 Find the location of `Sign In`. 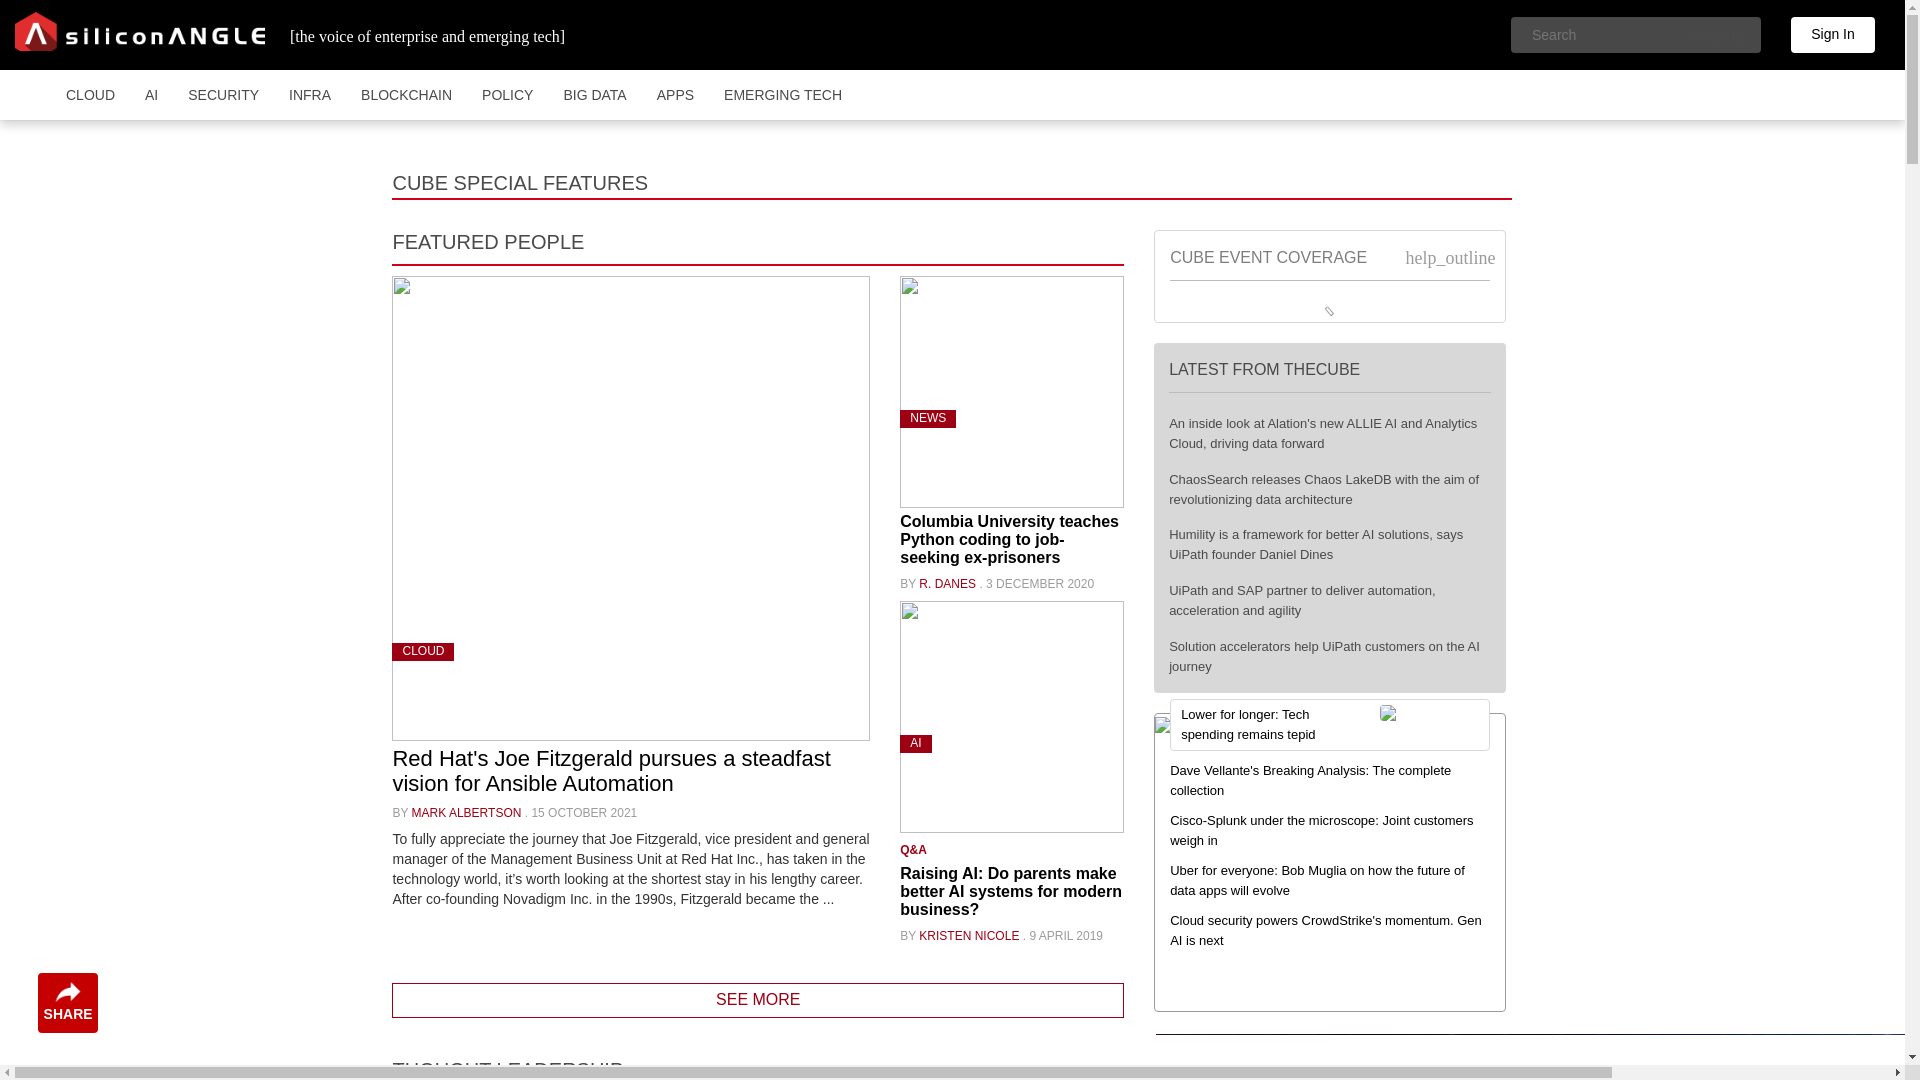

Sign In is located at coordinates (1833, 34).